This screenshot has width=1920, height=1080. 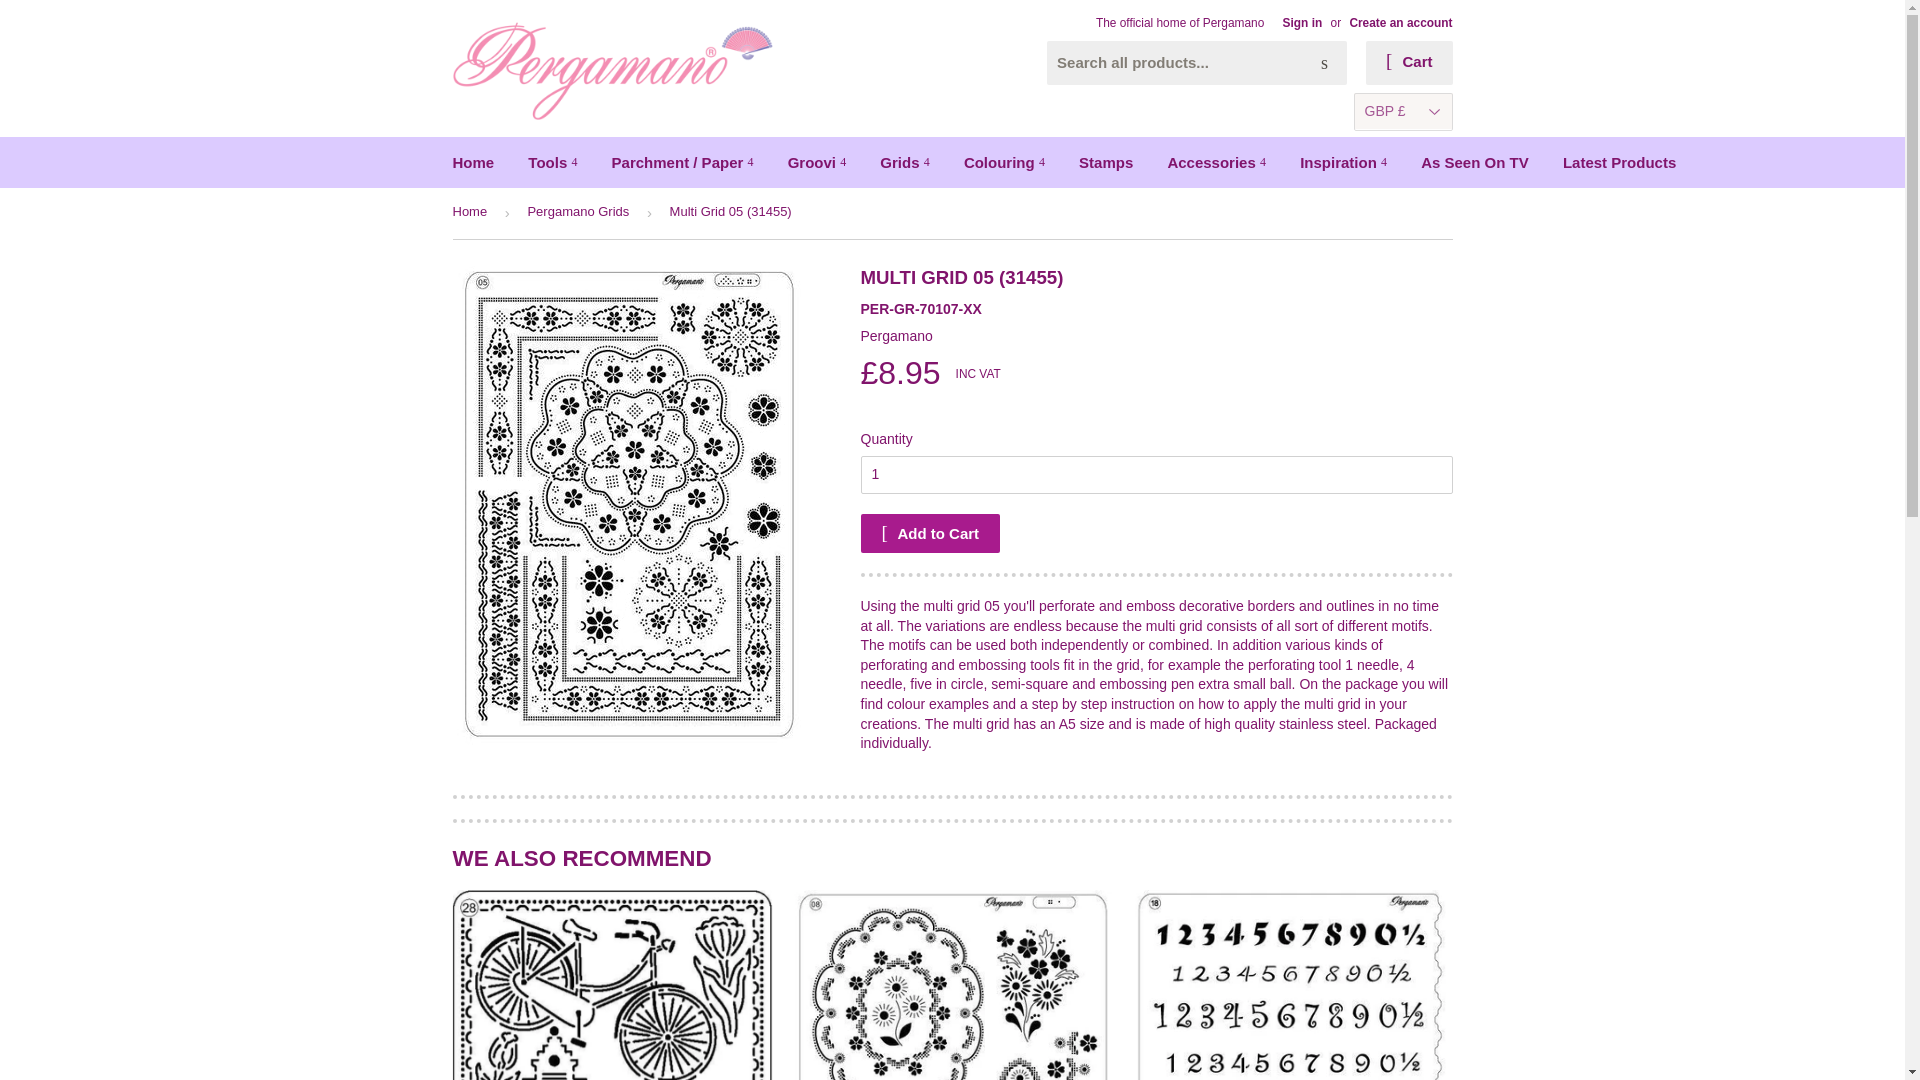 What do you see at coordinates (474, 162) in the screenshot?
I see `Home` at bounding box center [474, 162].